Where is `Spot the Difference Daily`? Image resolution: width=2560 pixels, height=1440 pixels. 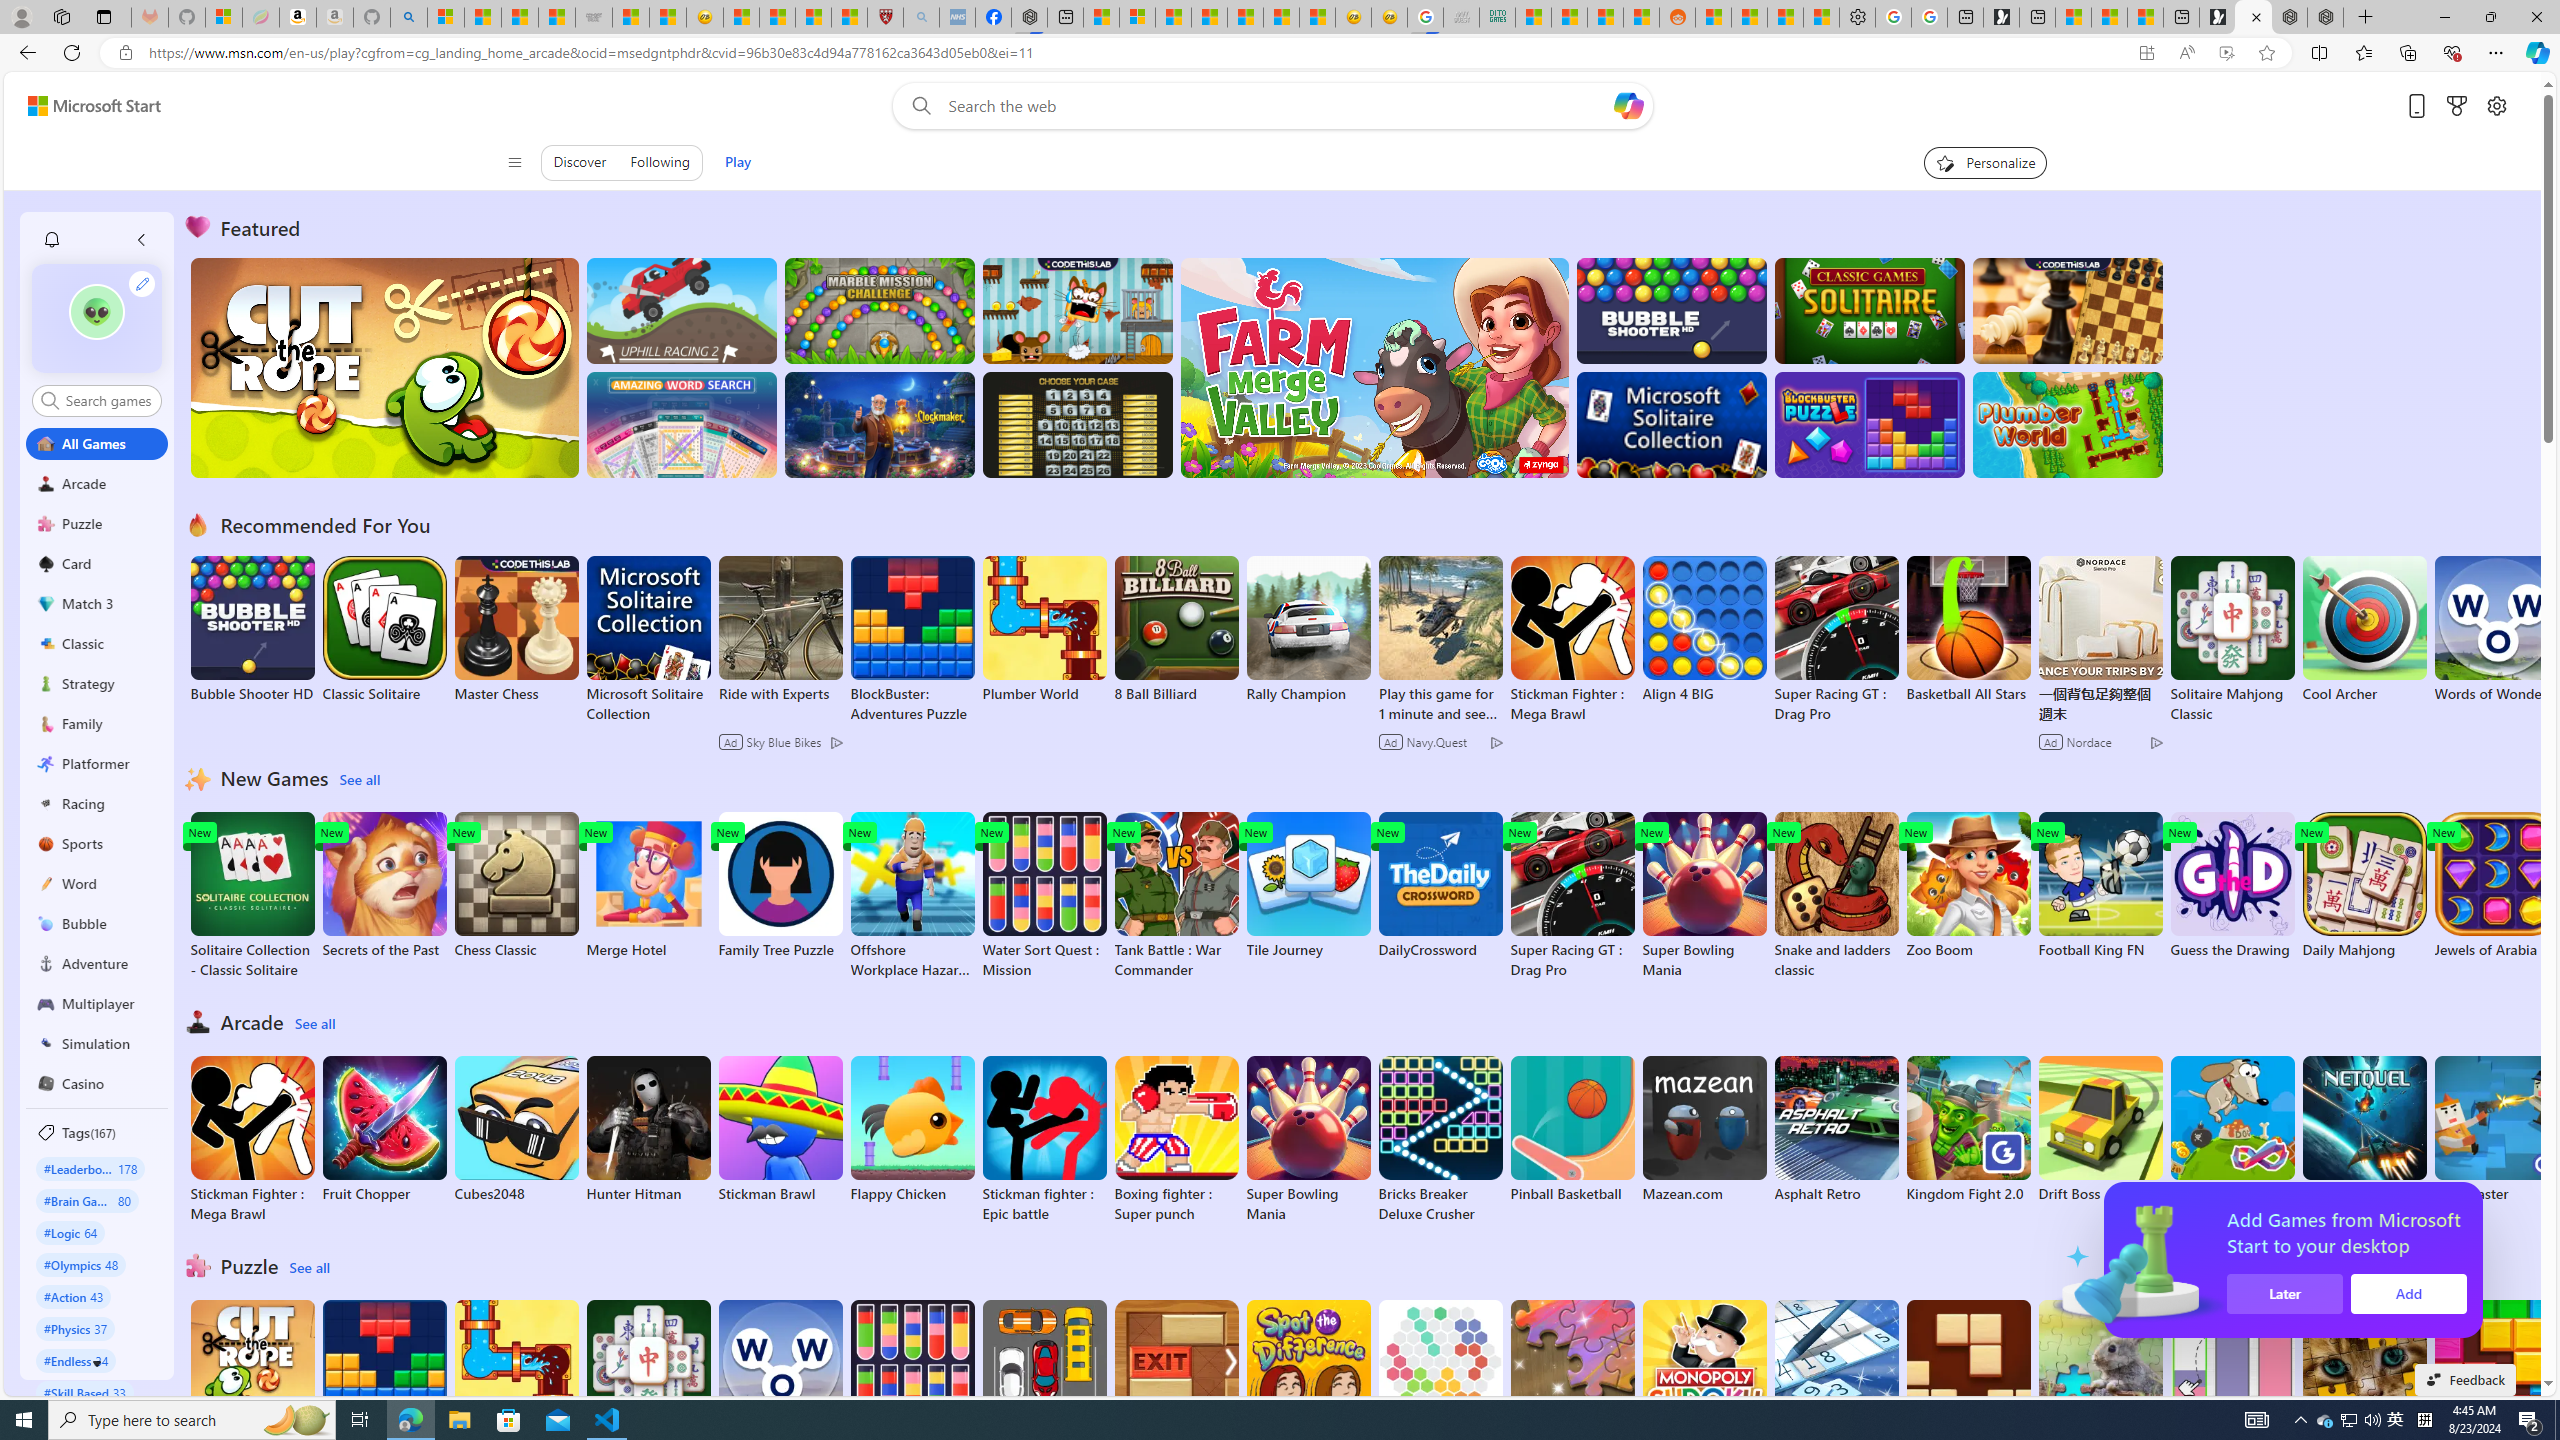
Spot the Difference Daily is located at coordinates (1309, 1384).